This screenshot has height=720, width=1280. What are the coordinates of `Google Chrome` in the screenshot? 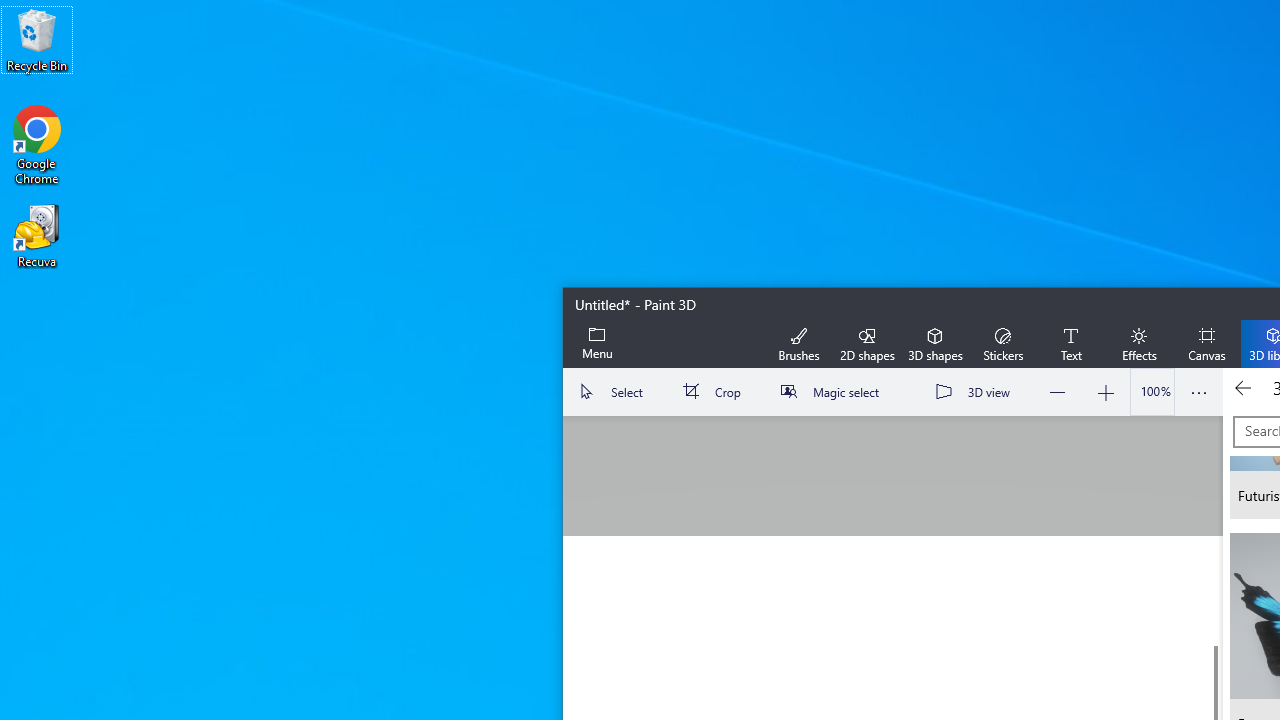 It's located at (37, 144).